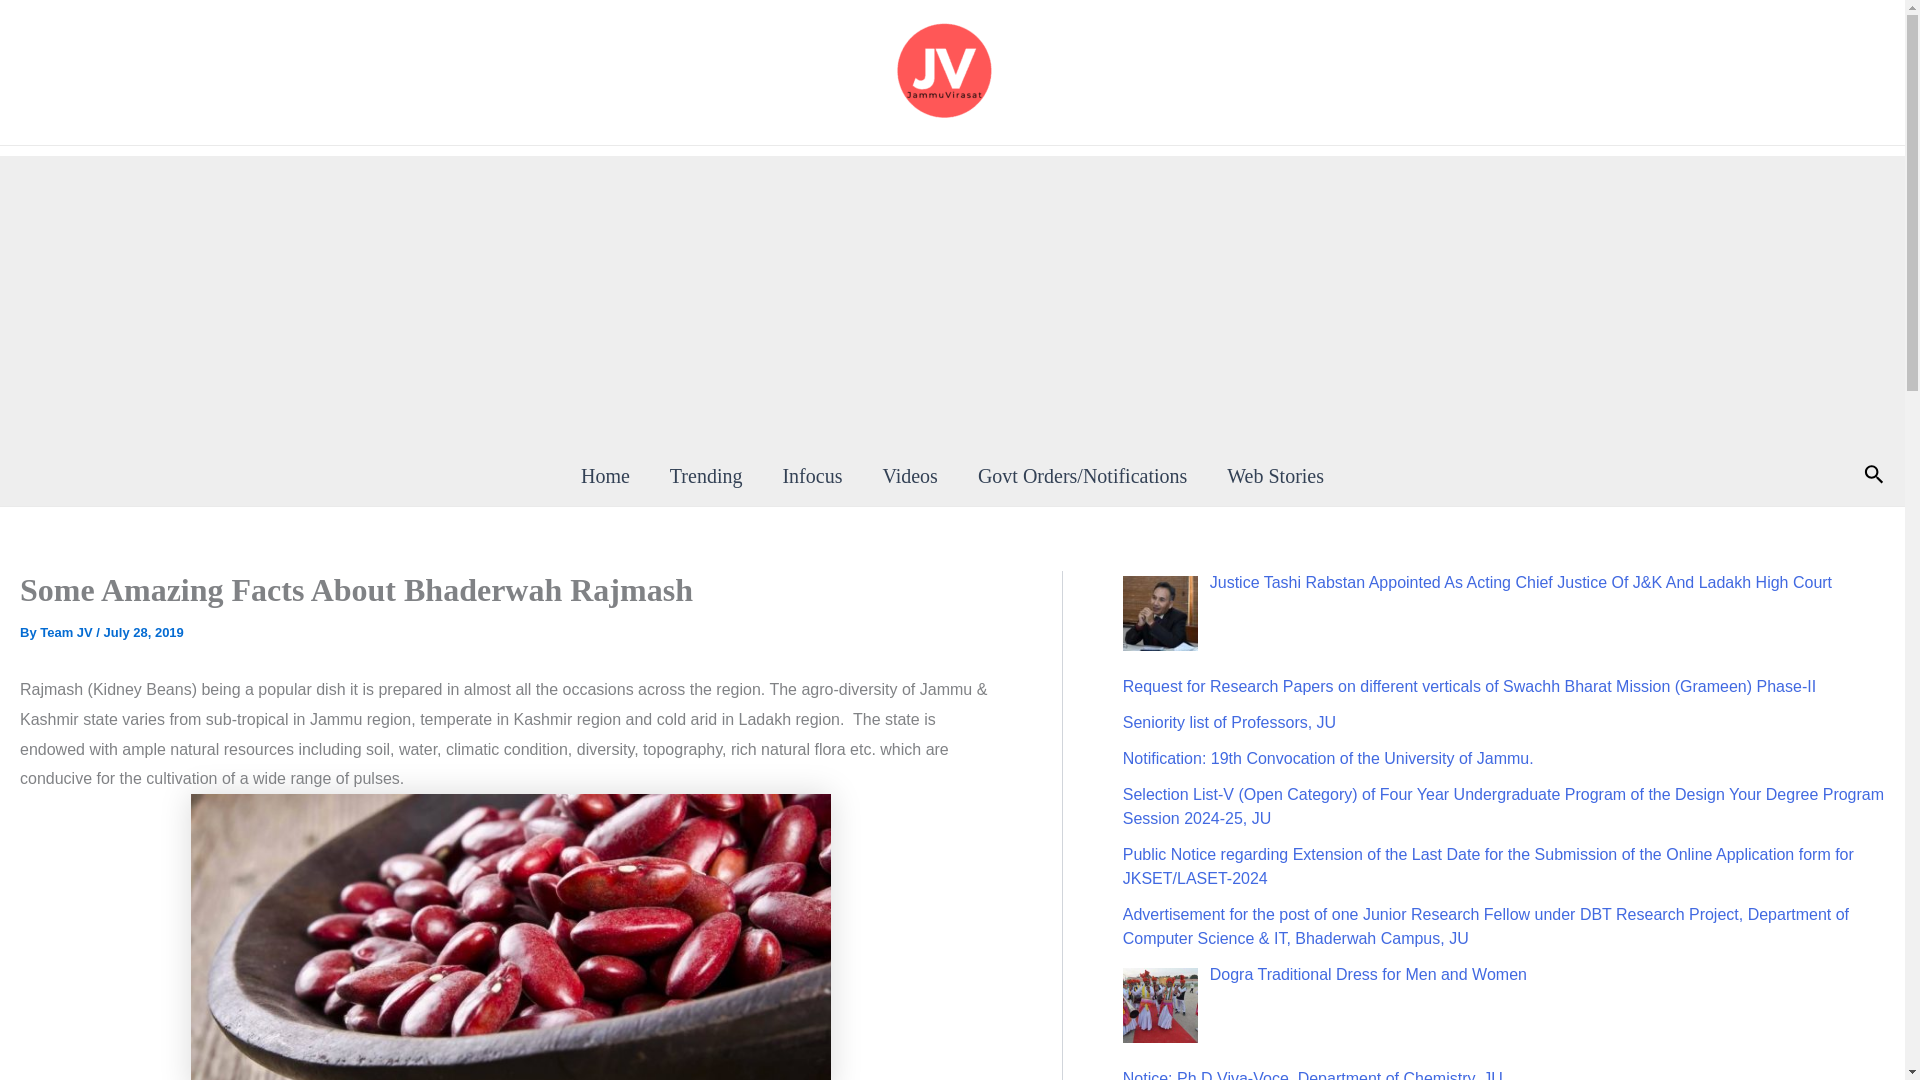 The image size is (1920, 1080). What do you see at coordinates (909, 476) in the screenshot?
I see `Videos` at bounding box center [909, 476].